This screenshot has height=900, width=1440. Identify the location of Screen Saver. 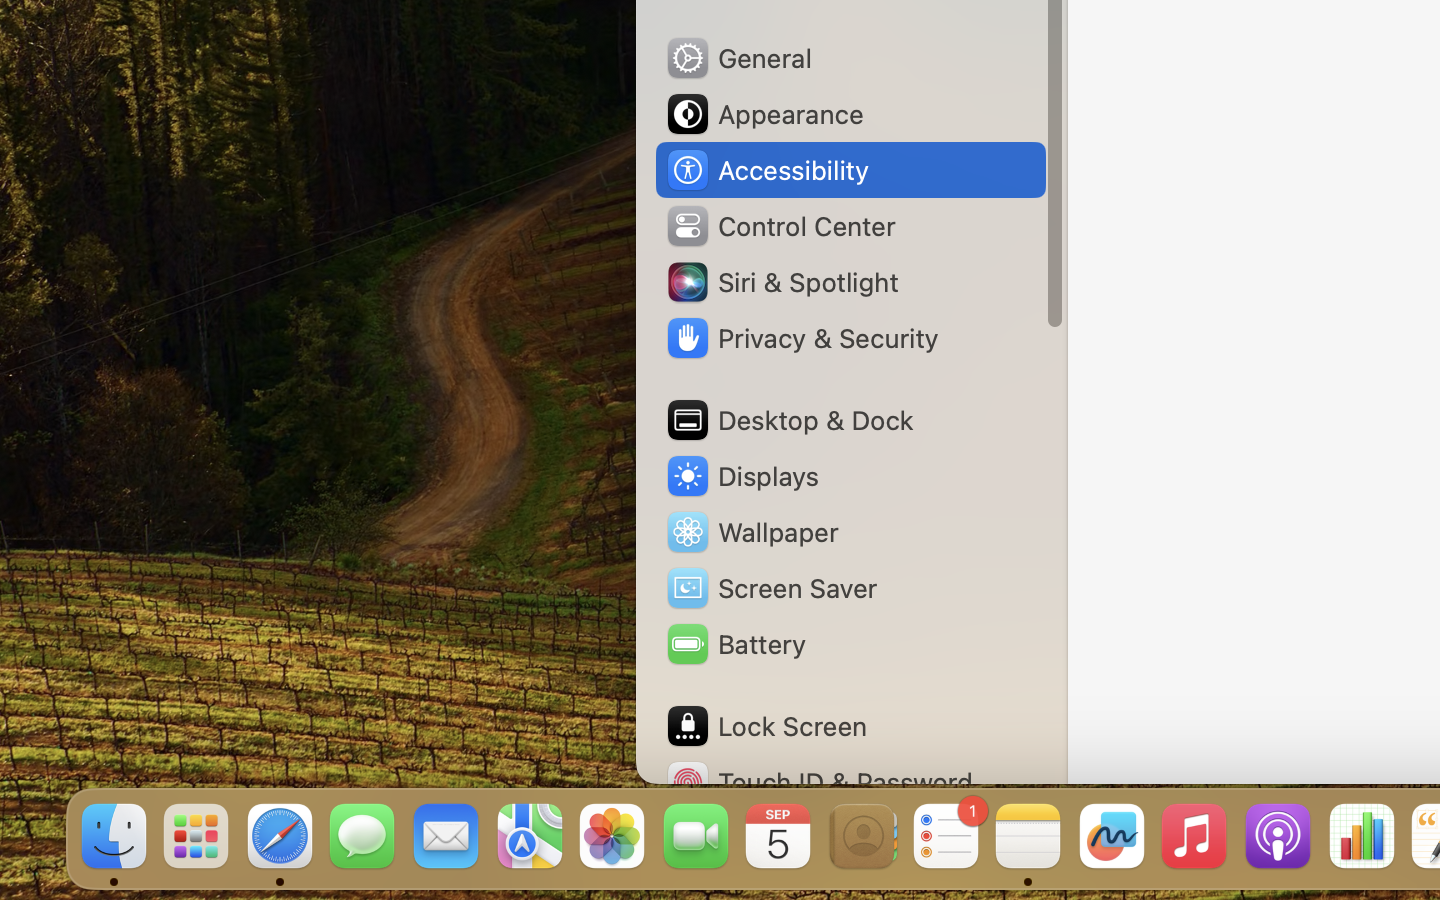
(771, 588).